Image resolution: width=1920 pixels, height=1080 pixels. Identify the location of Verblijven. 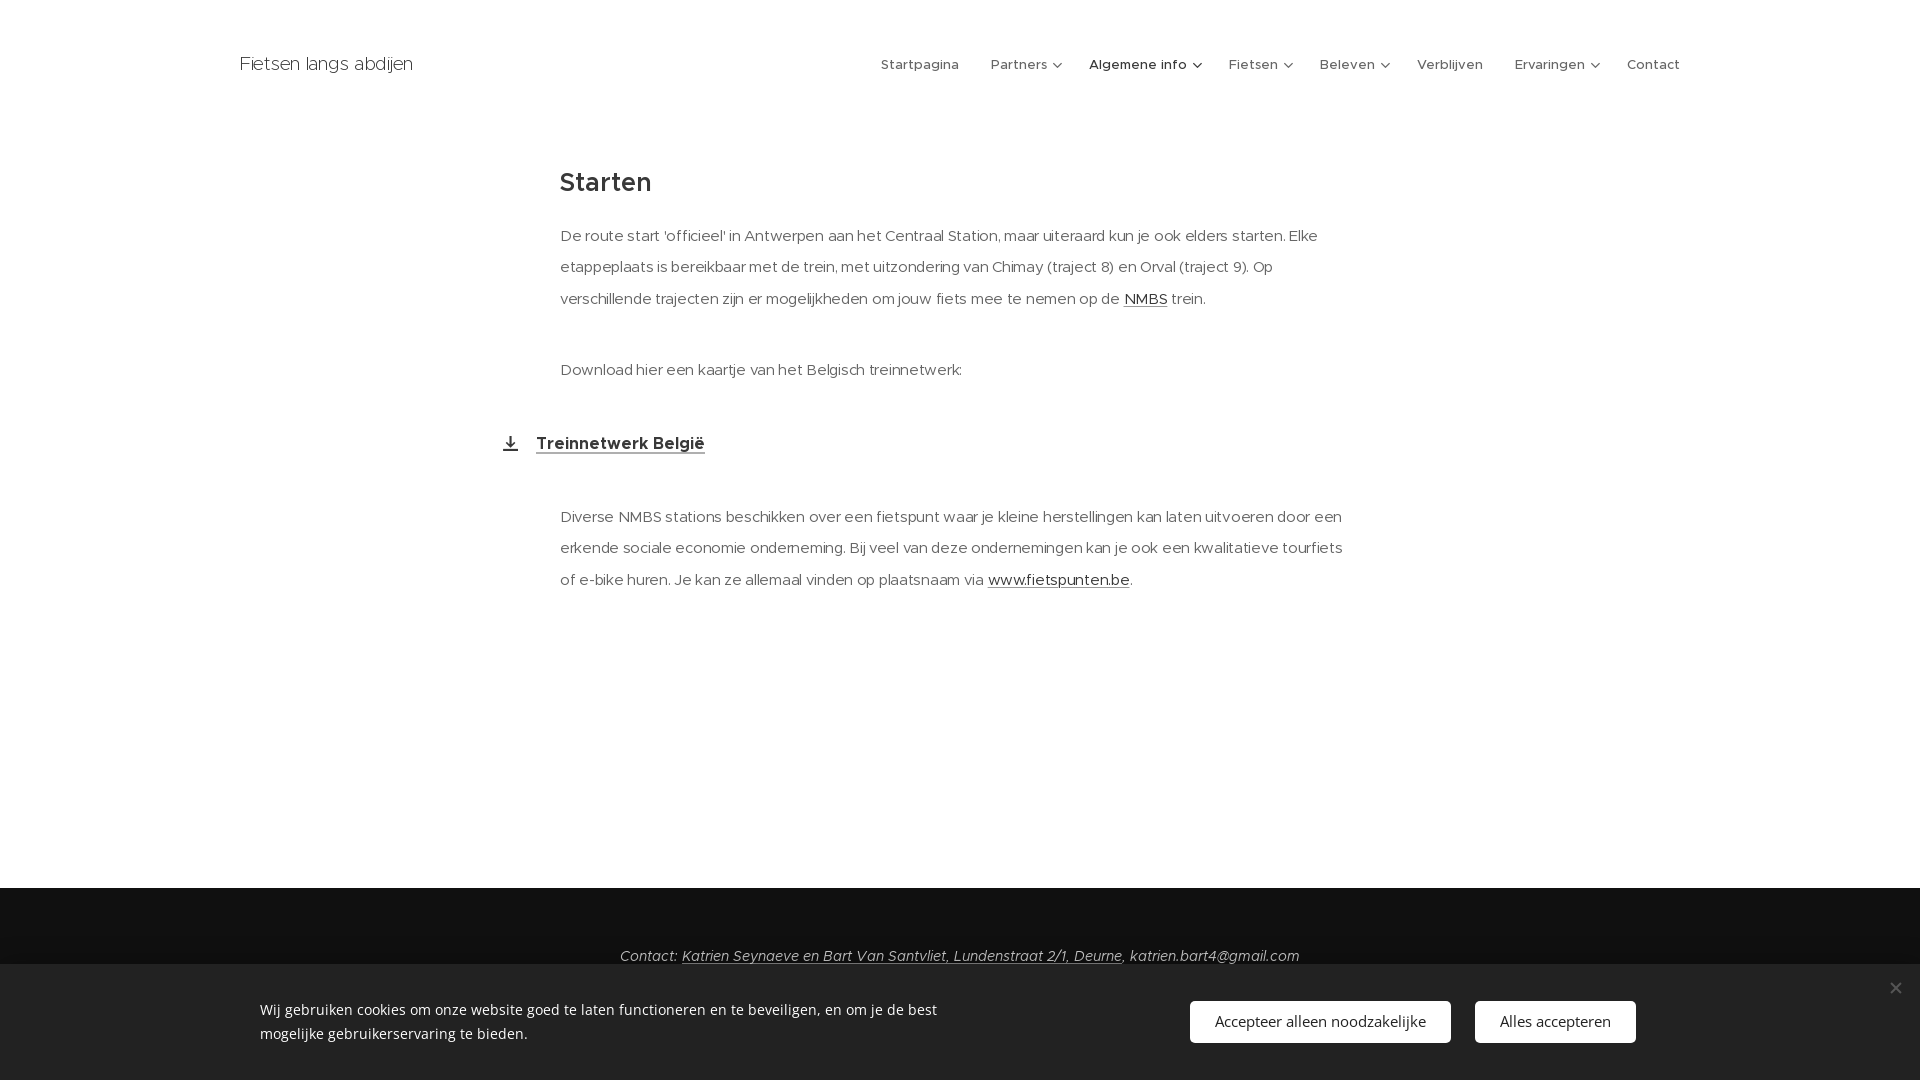
(1450, 65).